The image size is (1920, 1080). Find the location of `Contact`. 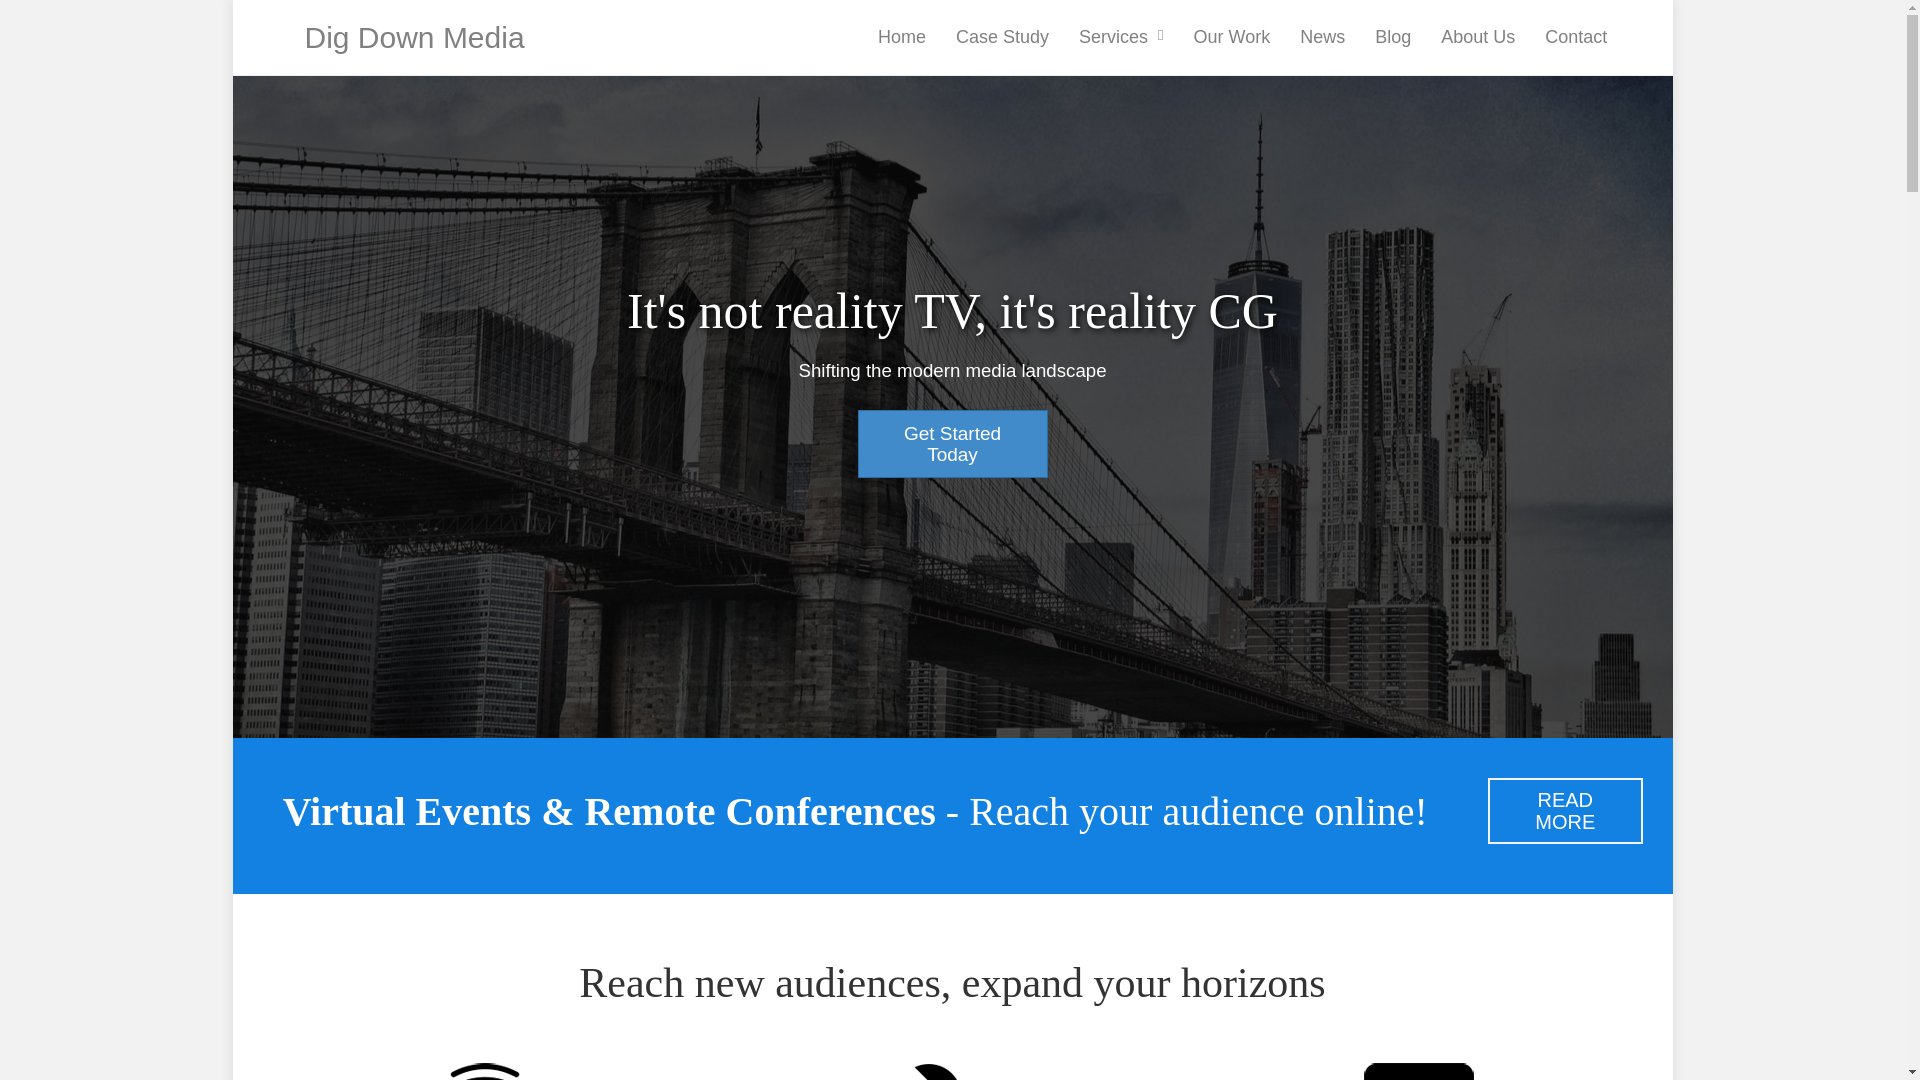

Contact is located at coordinates (1576, 36).